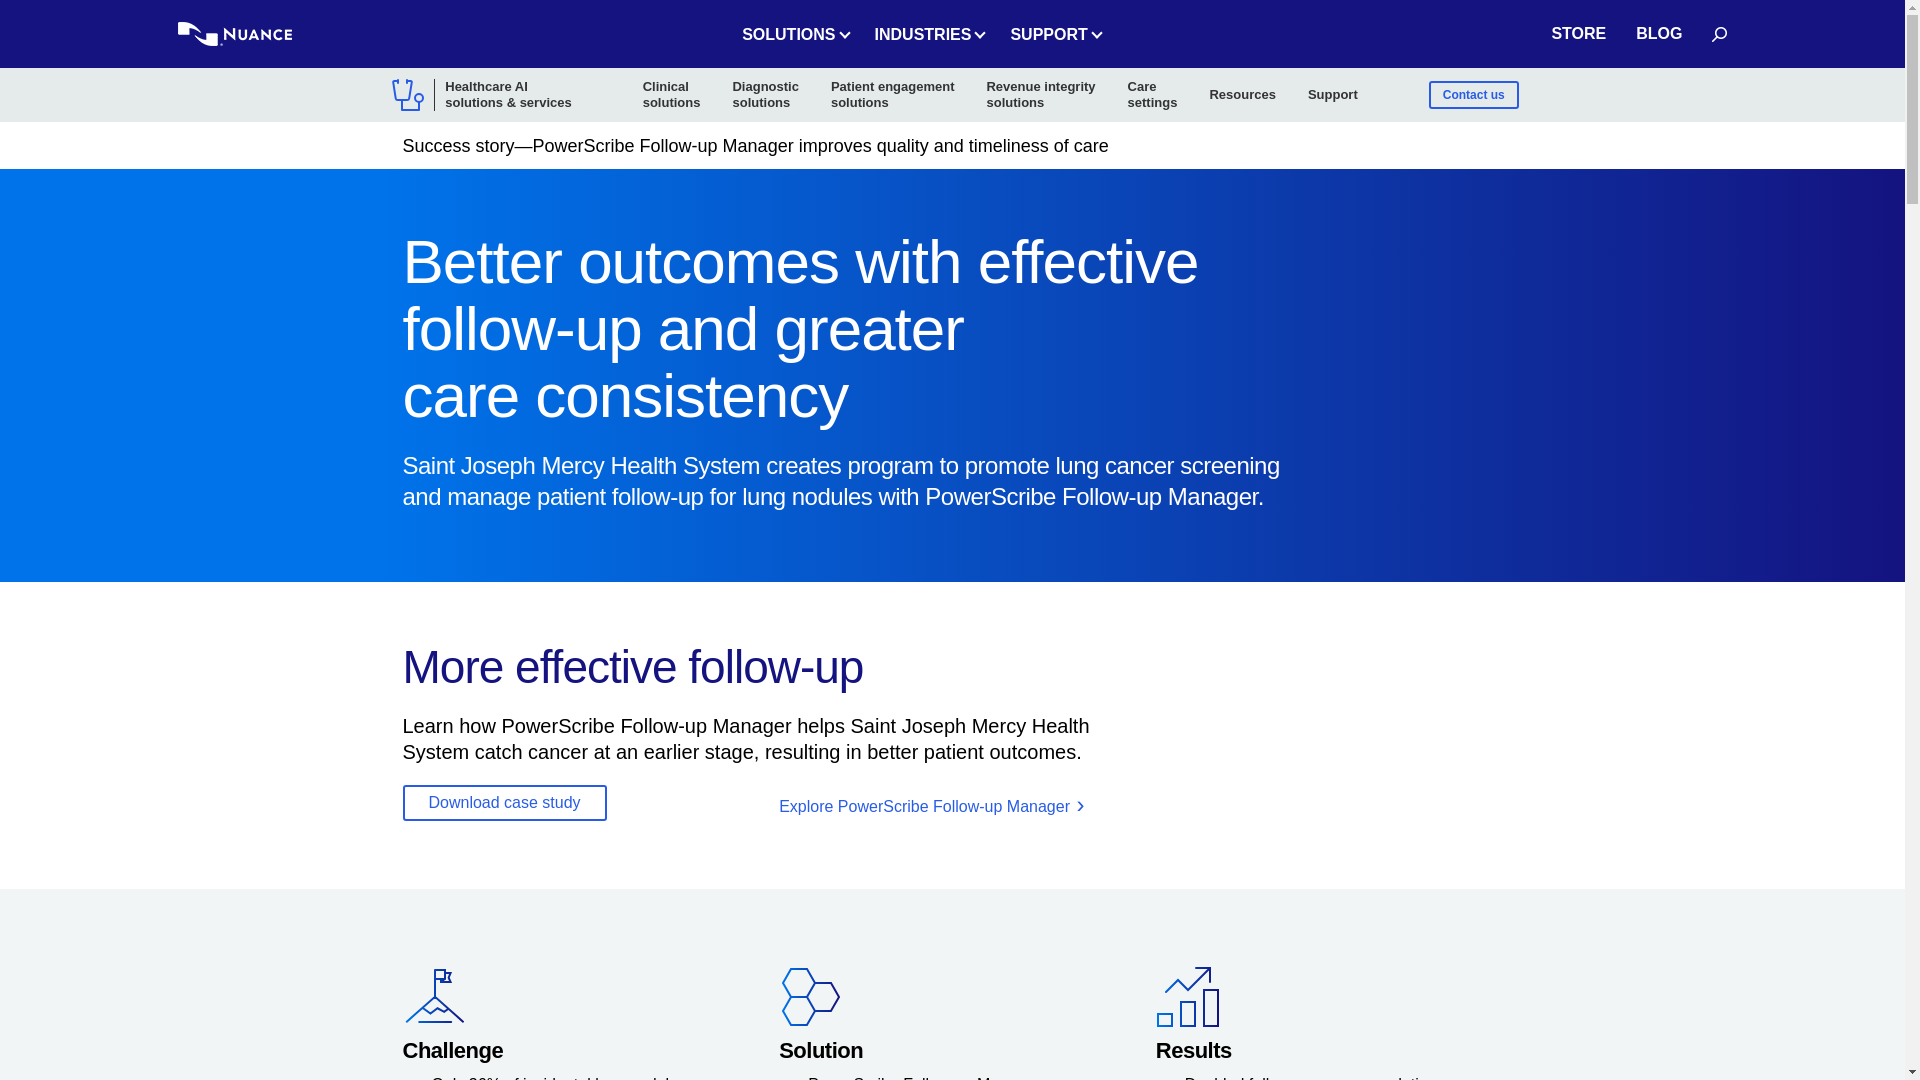  I want to click on mountain-flag, so click(672, 94).